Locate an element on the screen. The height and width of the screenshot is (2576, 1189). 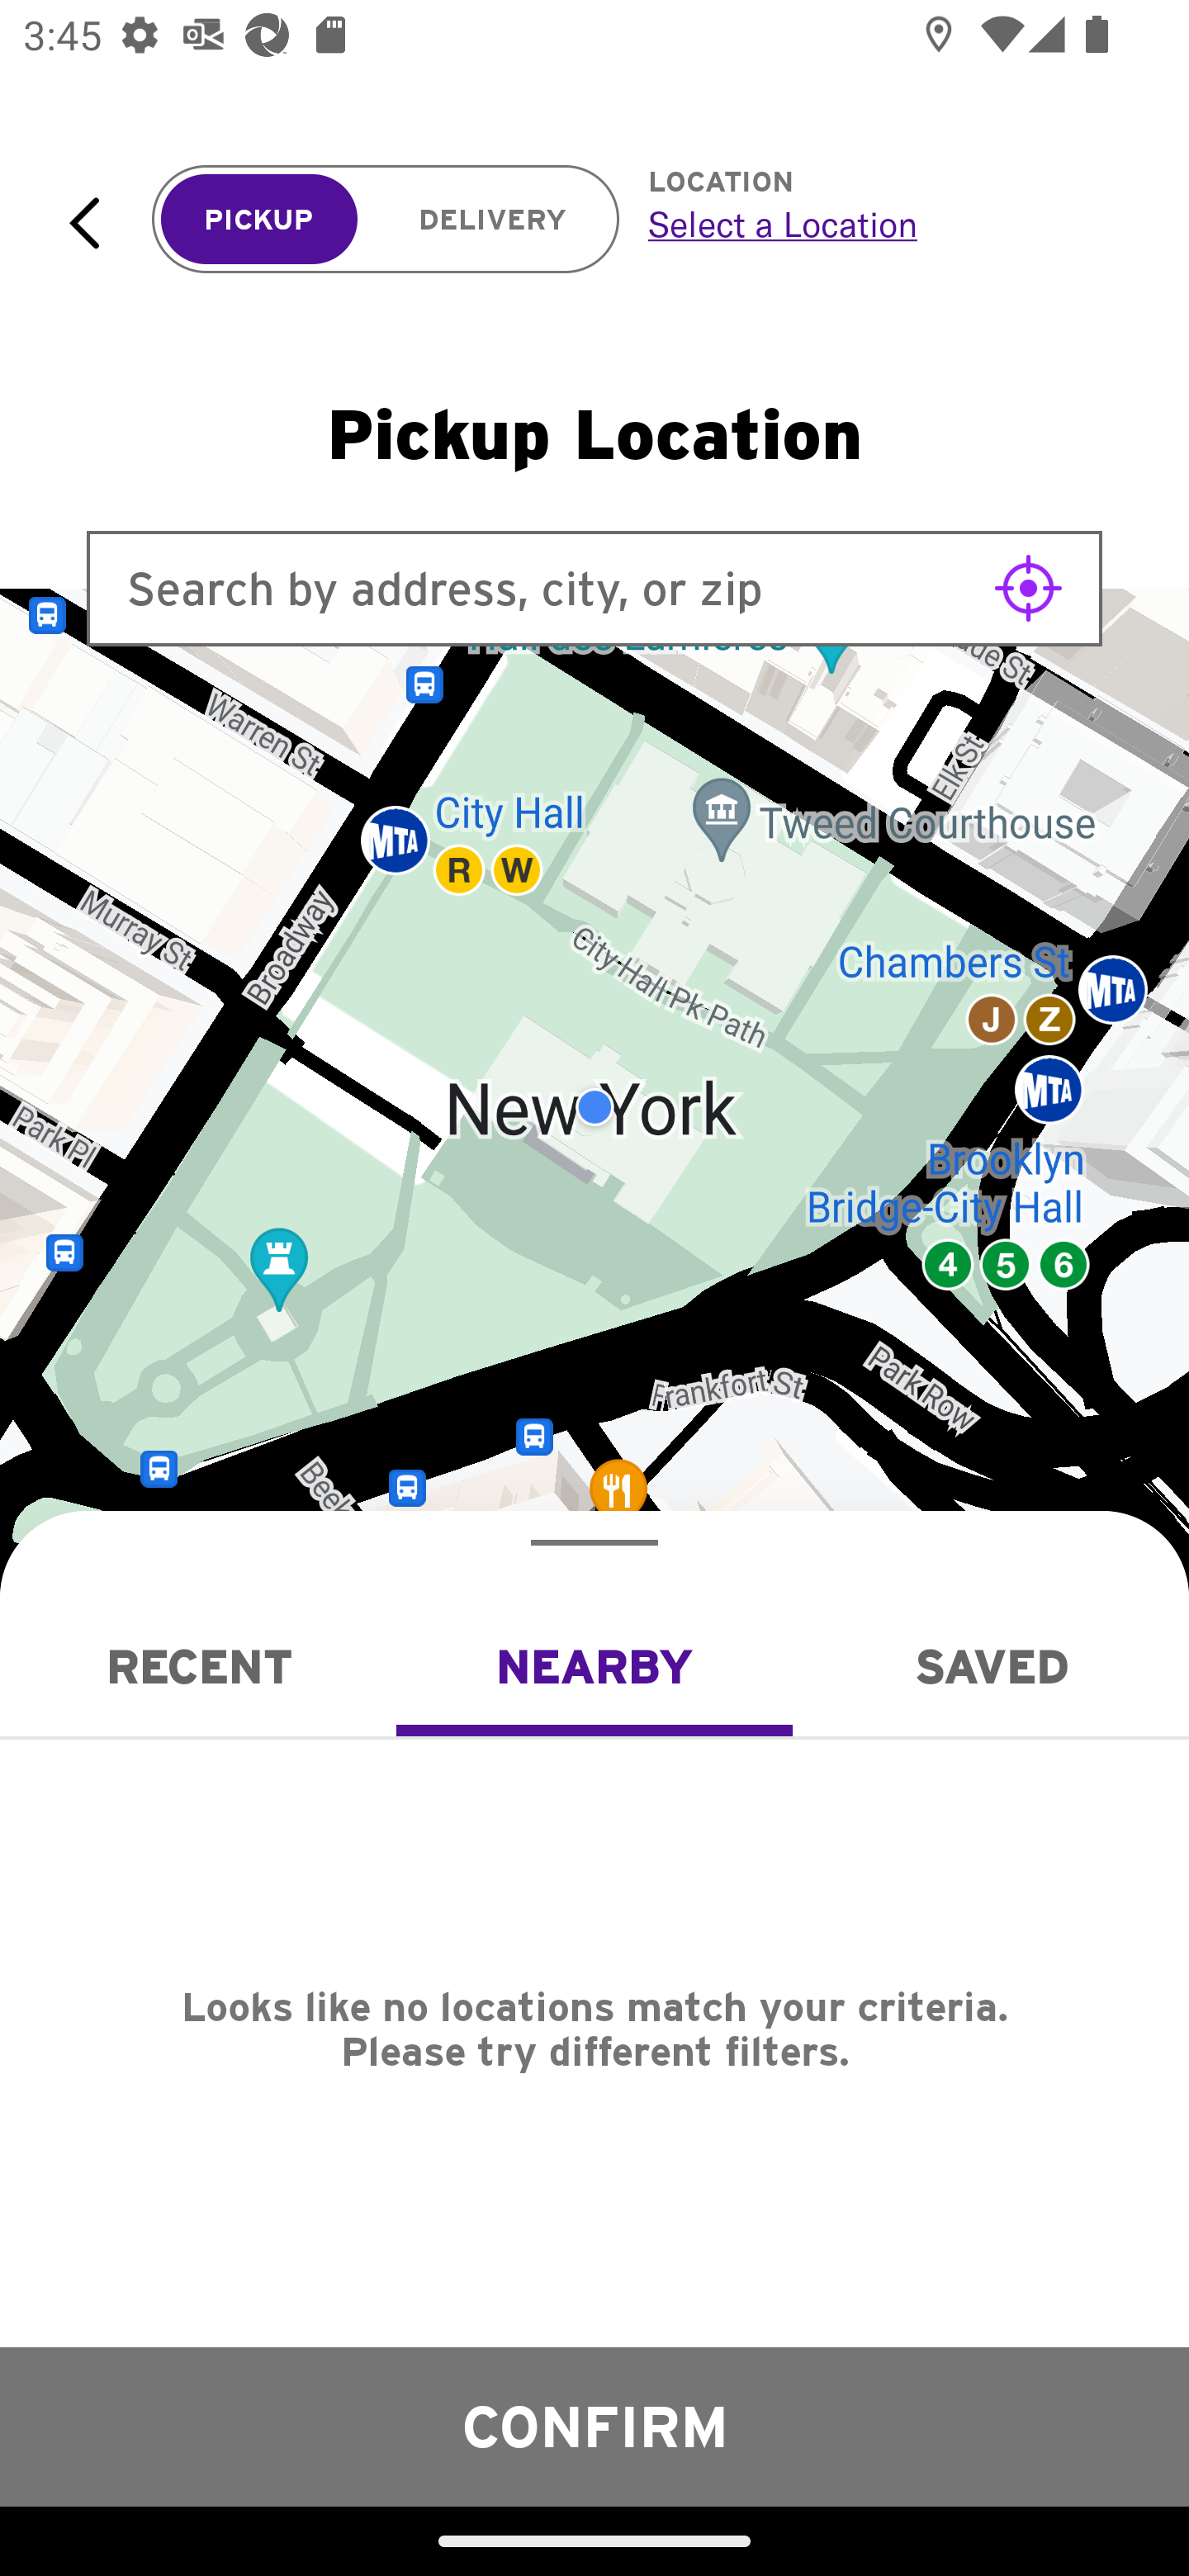
PICKUP is located at coordinates (259, 220).